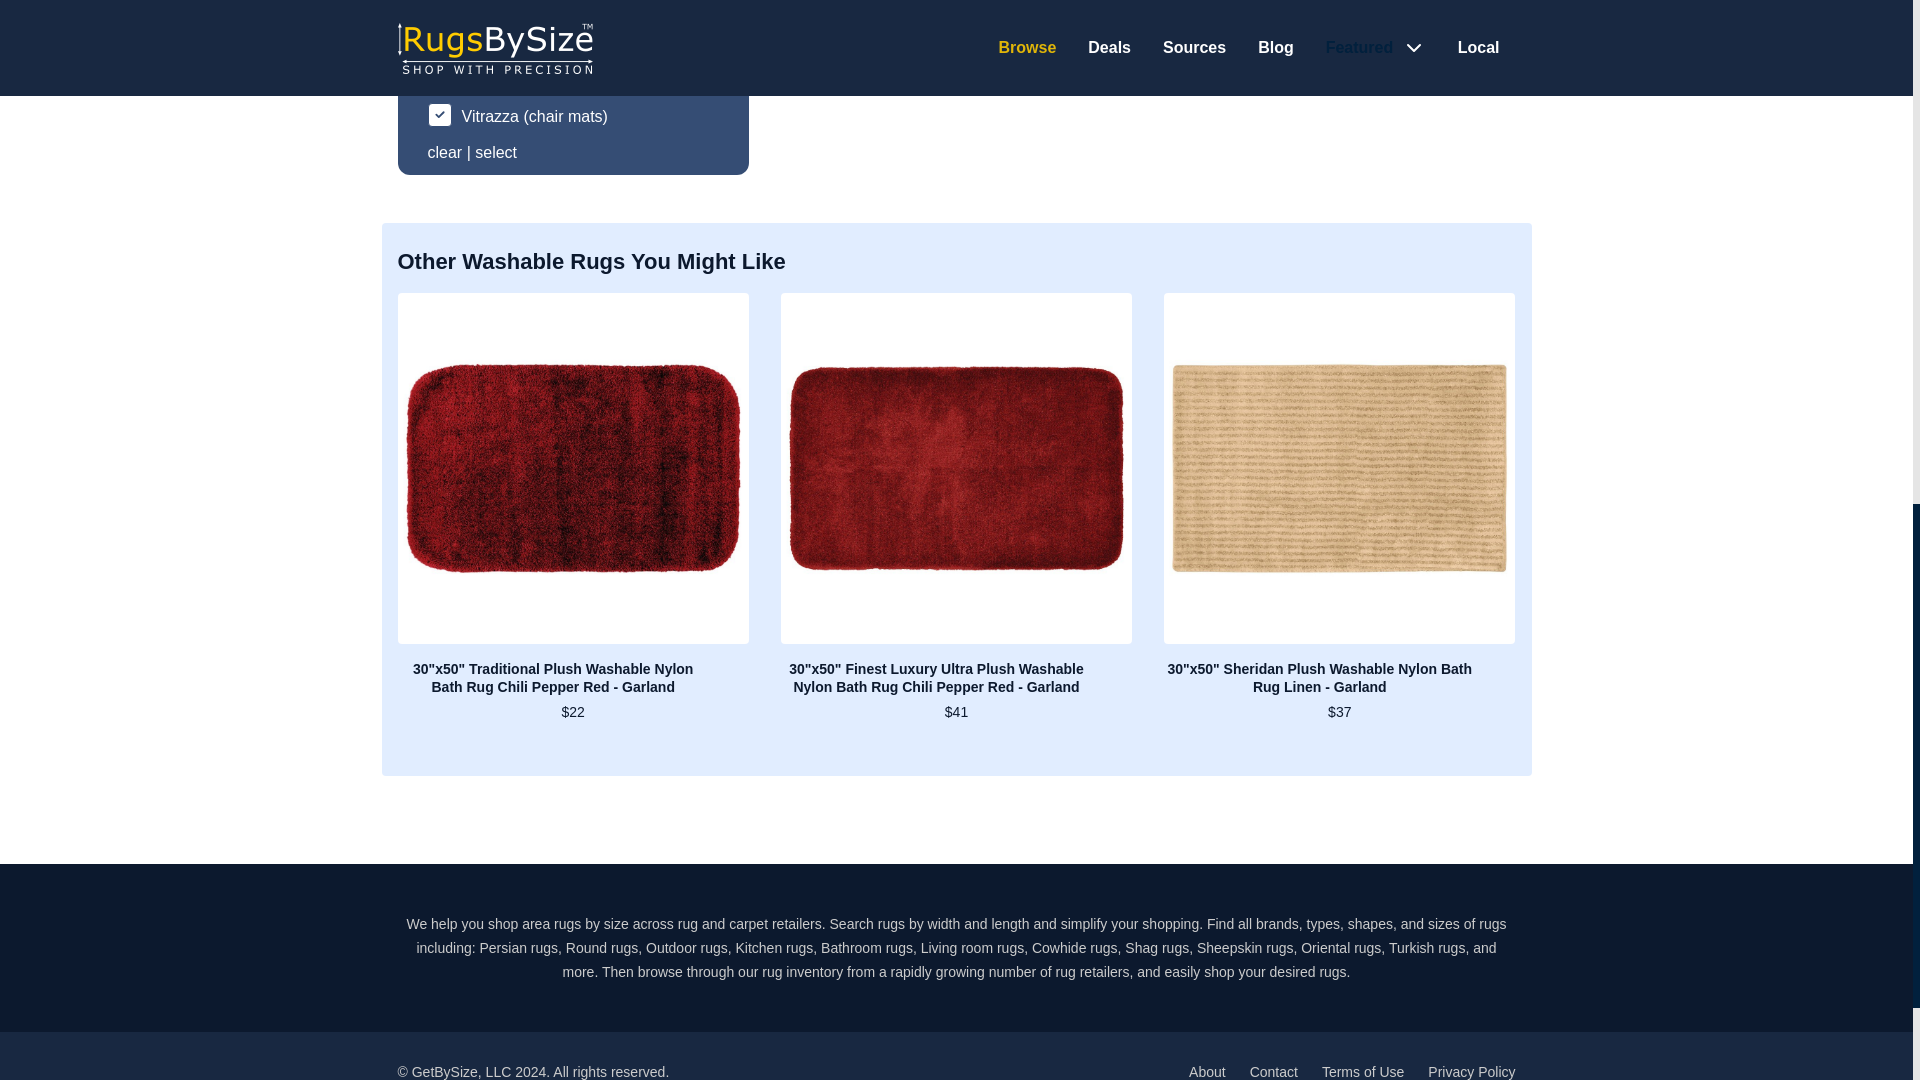 Image resolution: width=1920 pixels, height=1080 pixels. I want to click on About, so click(1207, 1072).